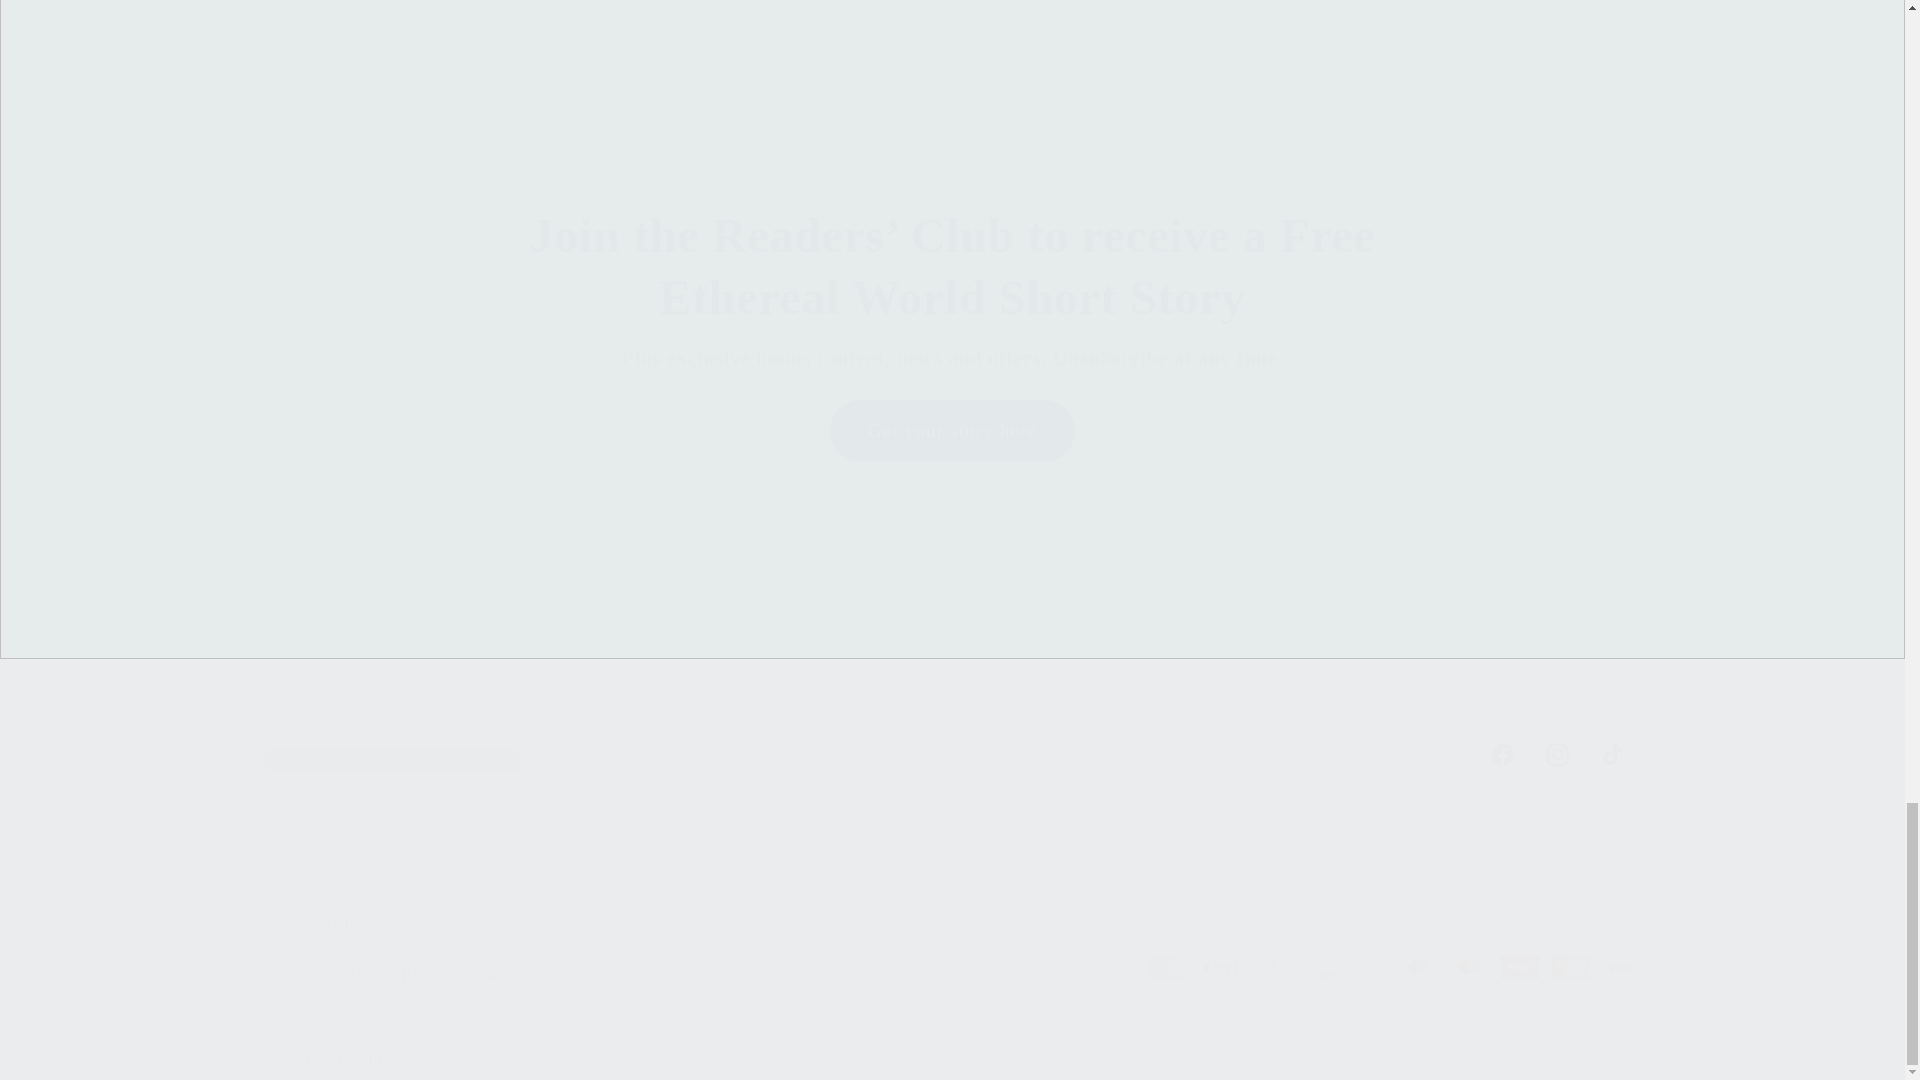  What do you see at coordinates (480, 4) in the screenshot?
I see `Bundles` at bounding box center [480, 4].